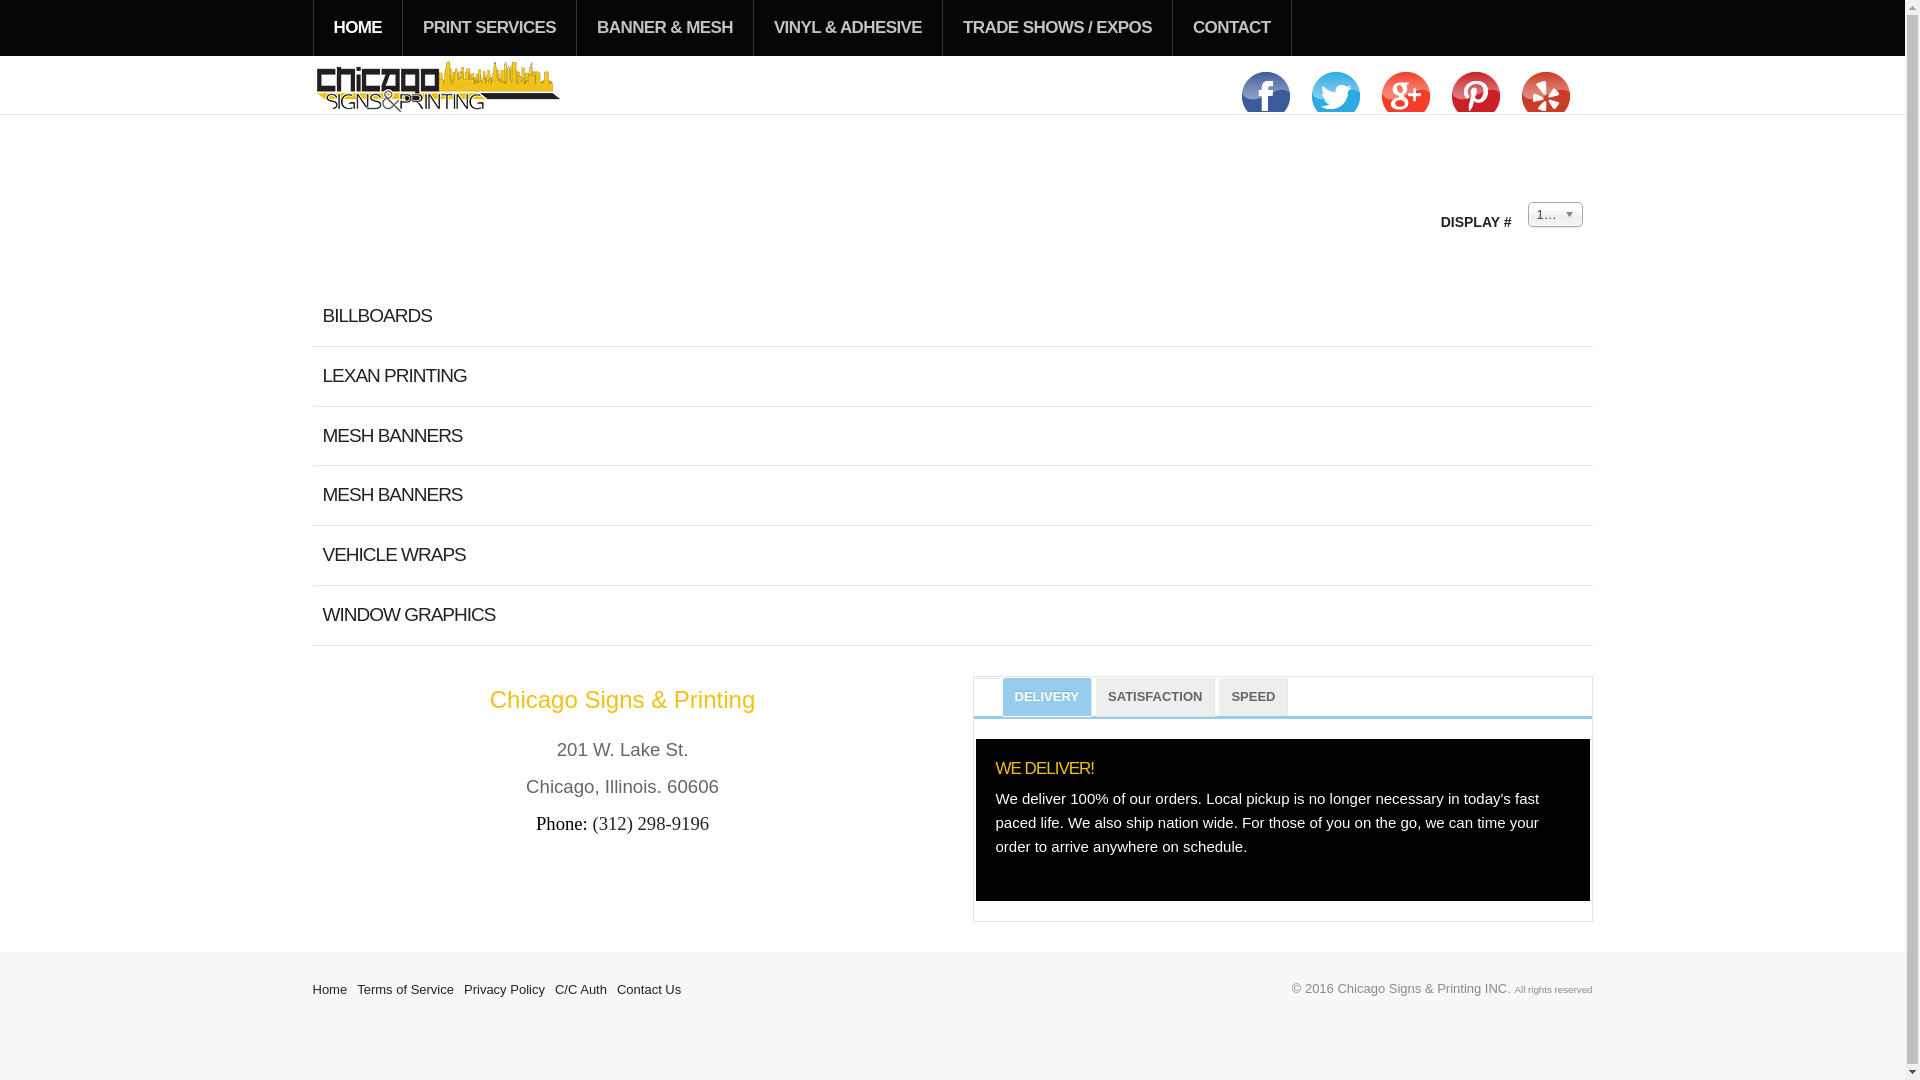  What do you see at coordinates (394, 375) in the screenshot?
I see `LEXAN PRINTING` at bounding box center [394, 375].